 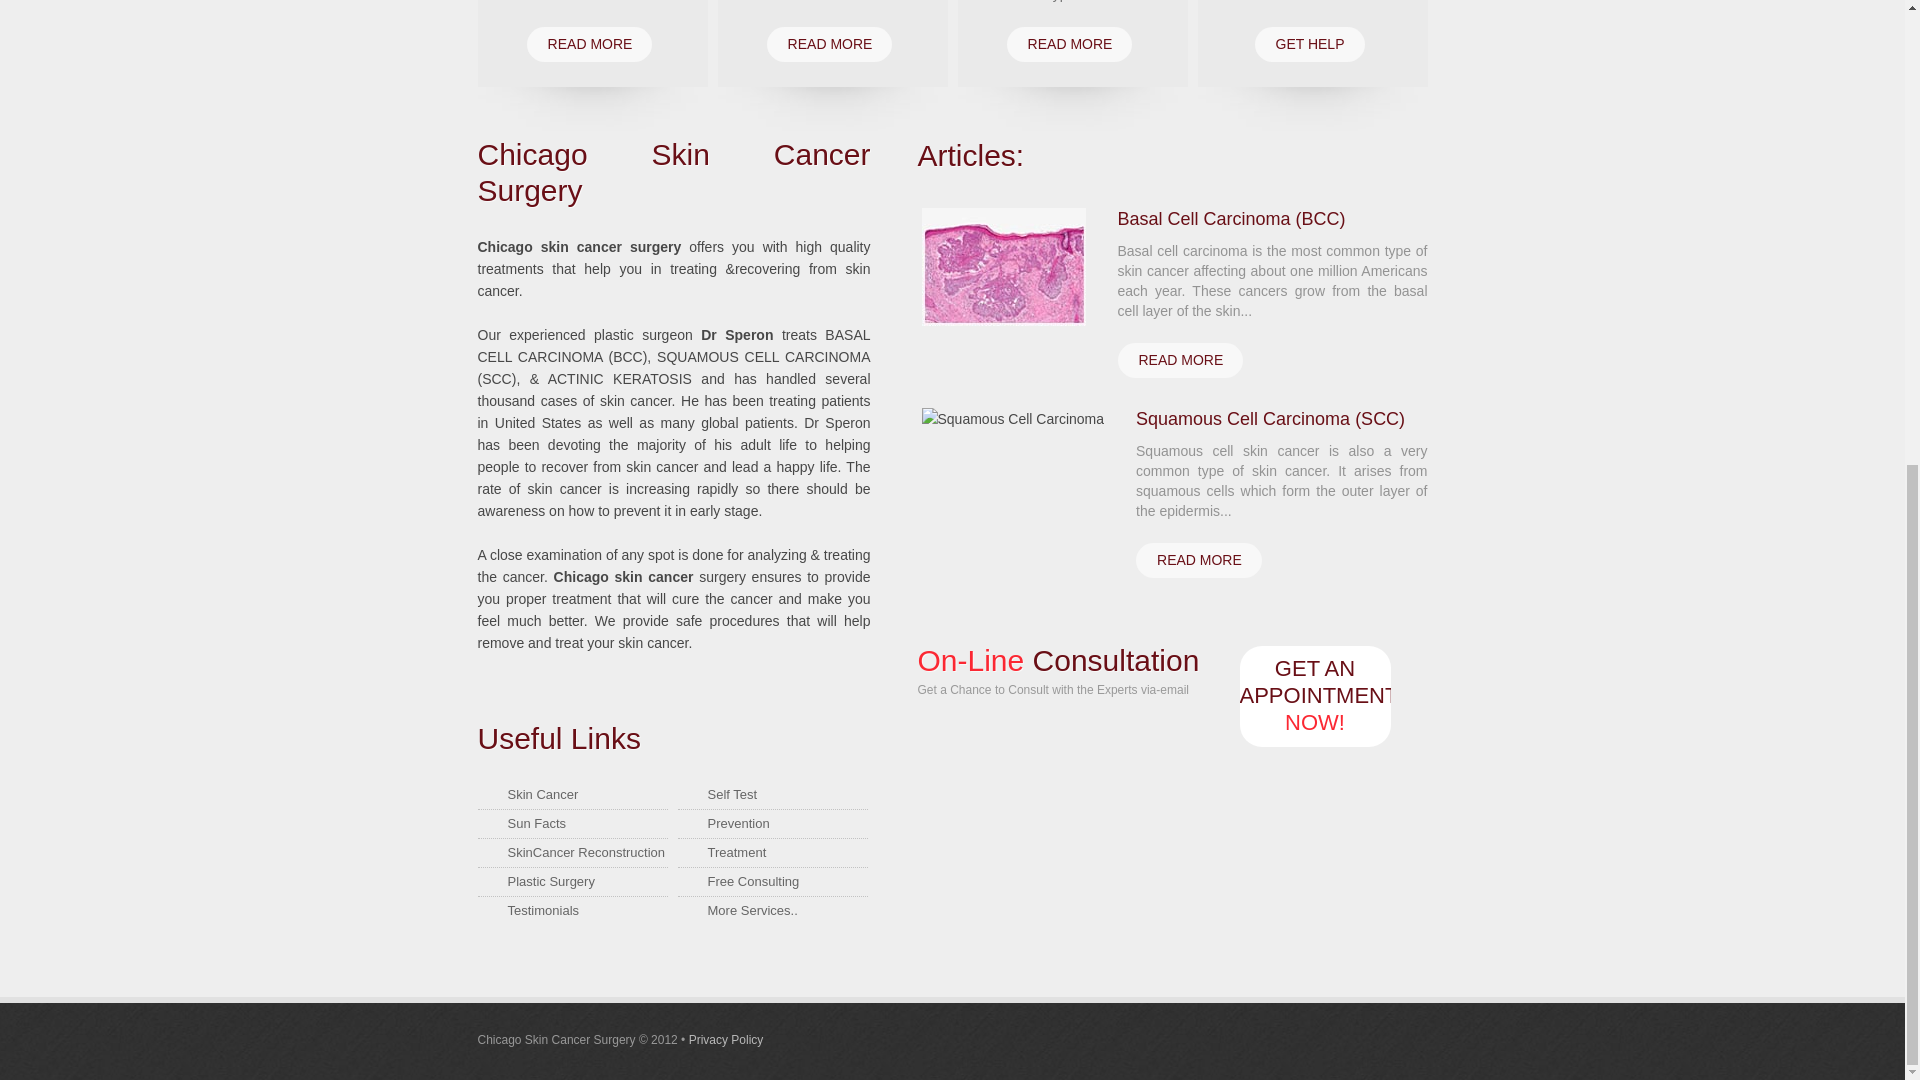 I want to click on READ MORE, so click(x=1180, y=360).